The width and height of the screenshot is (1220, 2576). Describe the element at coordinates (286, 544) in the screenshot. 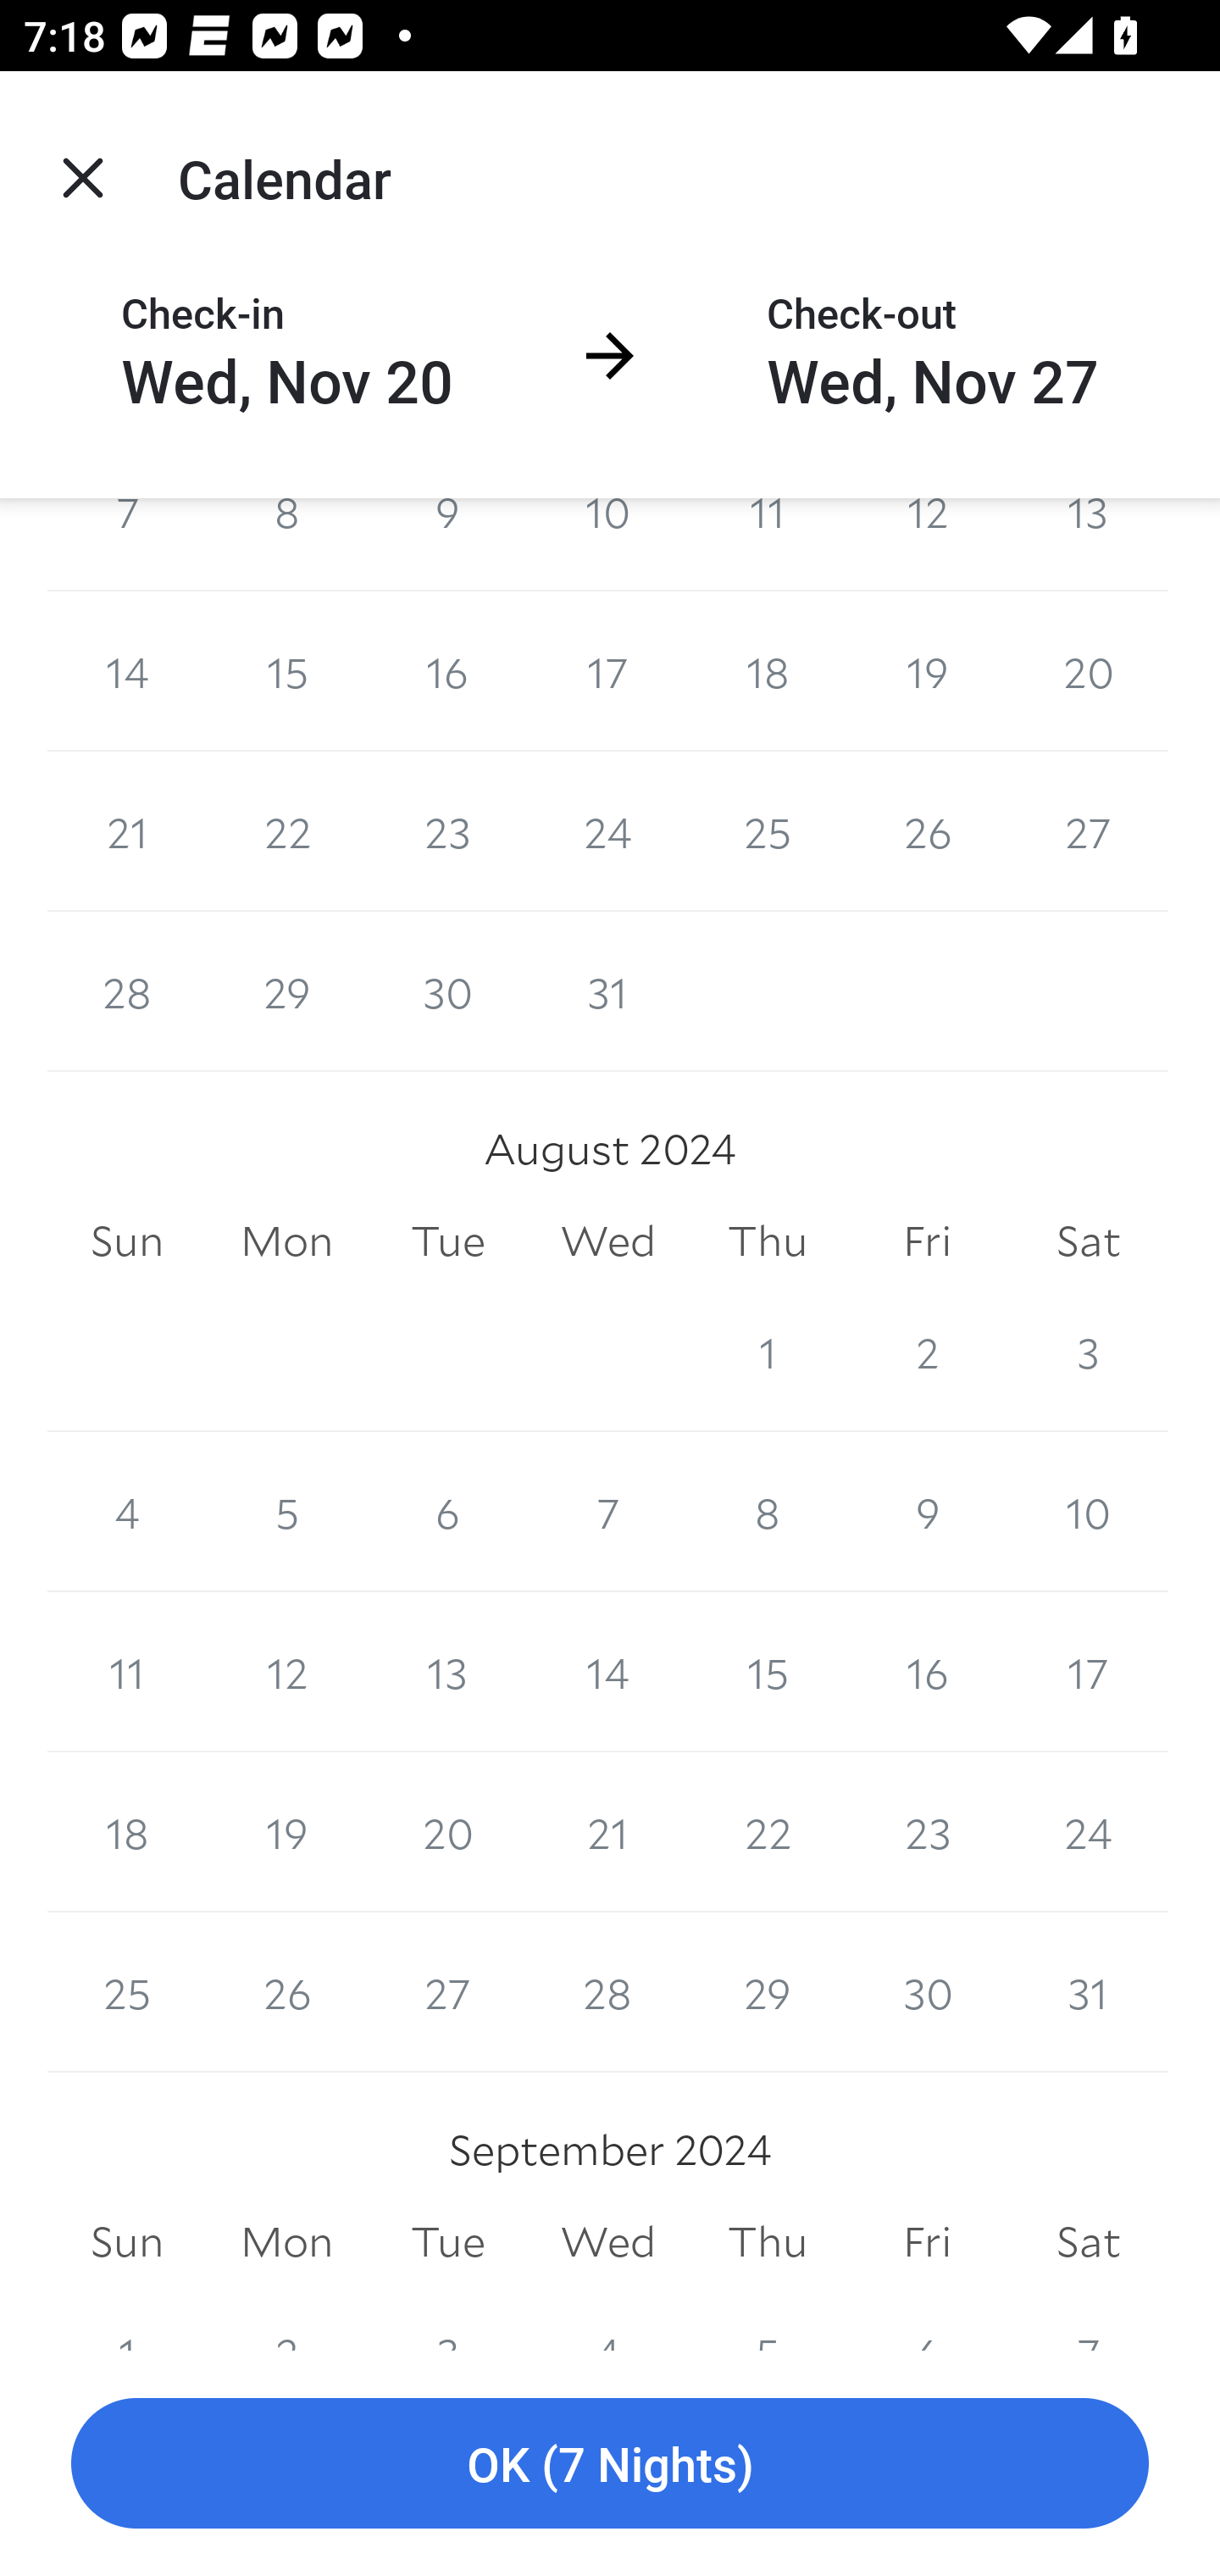

I see `8 8 July 2024` at that location.